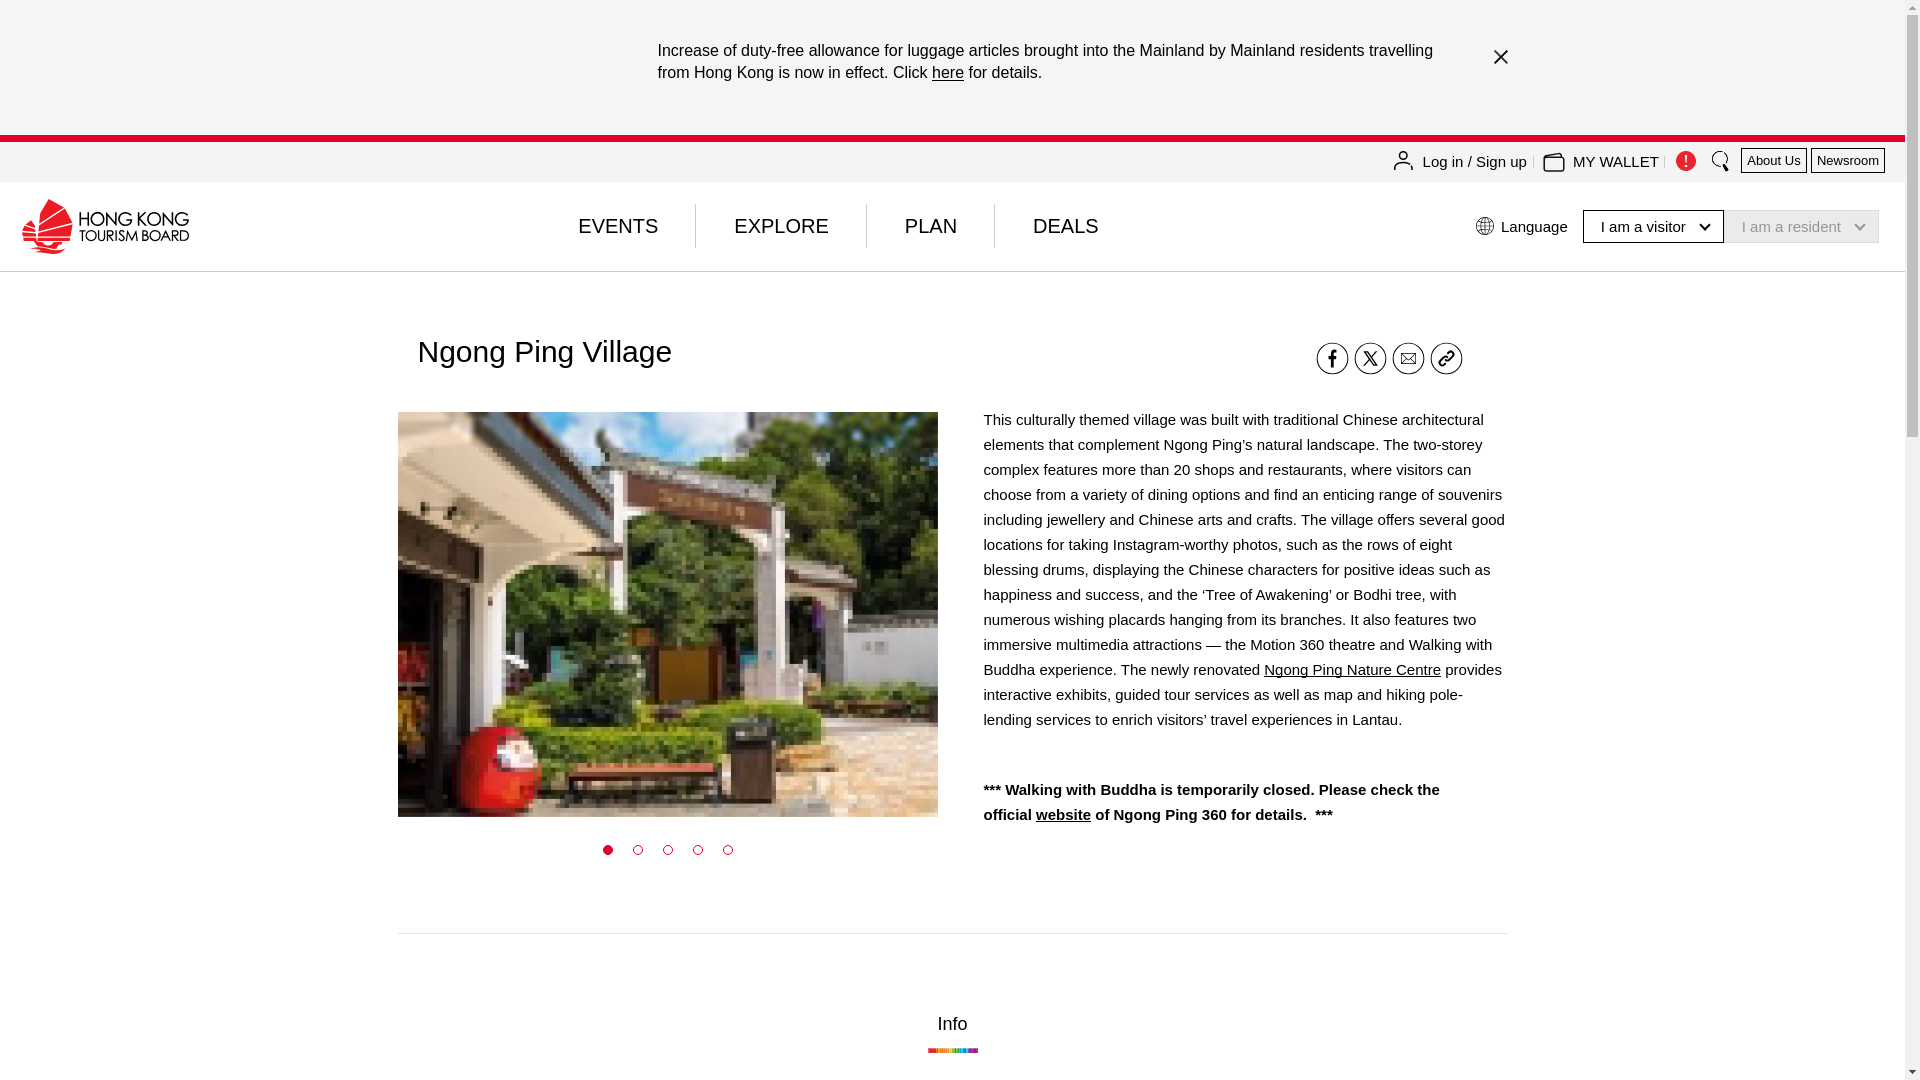 Image resolution: width=1920 pixels, height=1080 pixels. Describe the element at coordinates (780, 226) in the screenshot. I see `EXPLORE` at that location.